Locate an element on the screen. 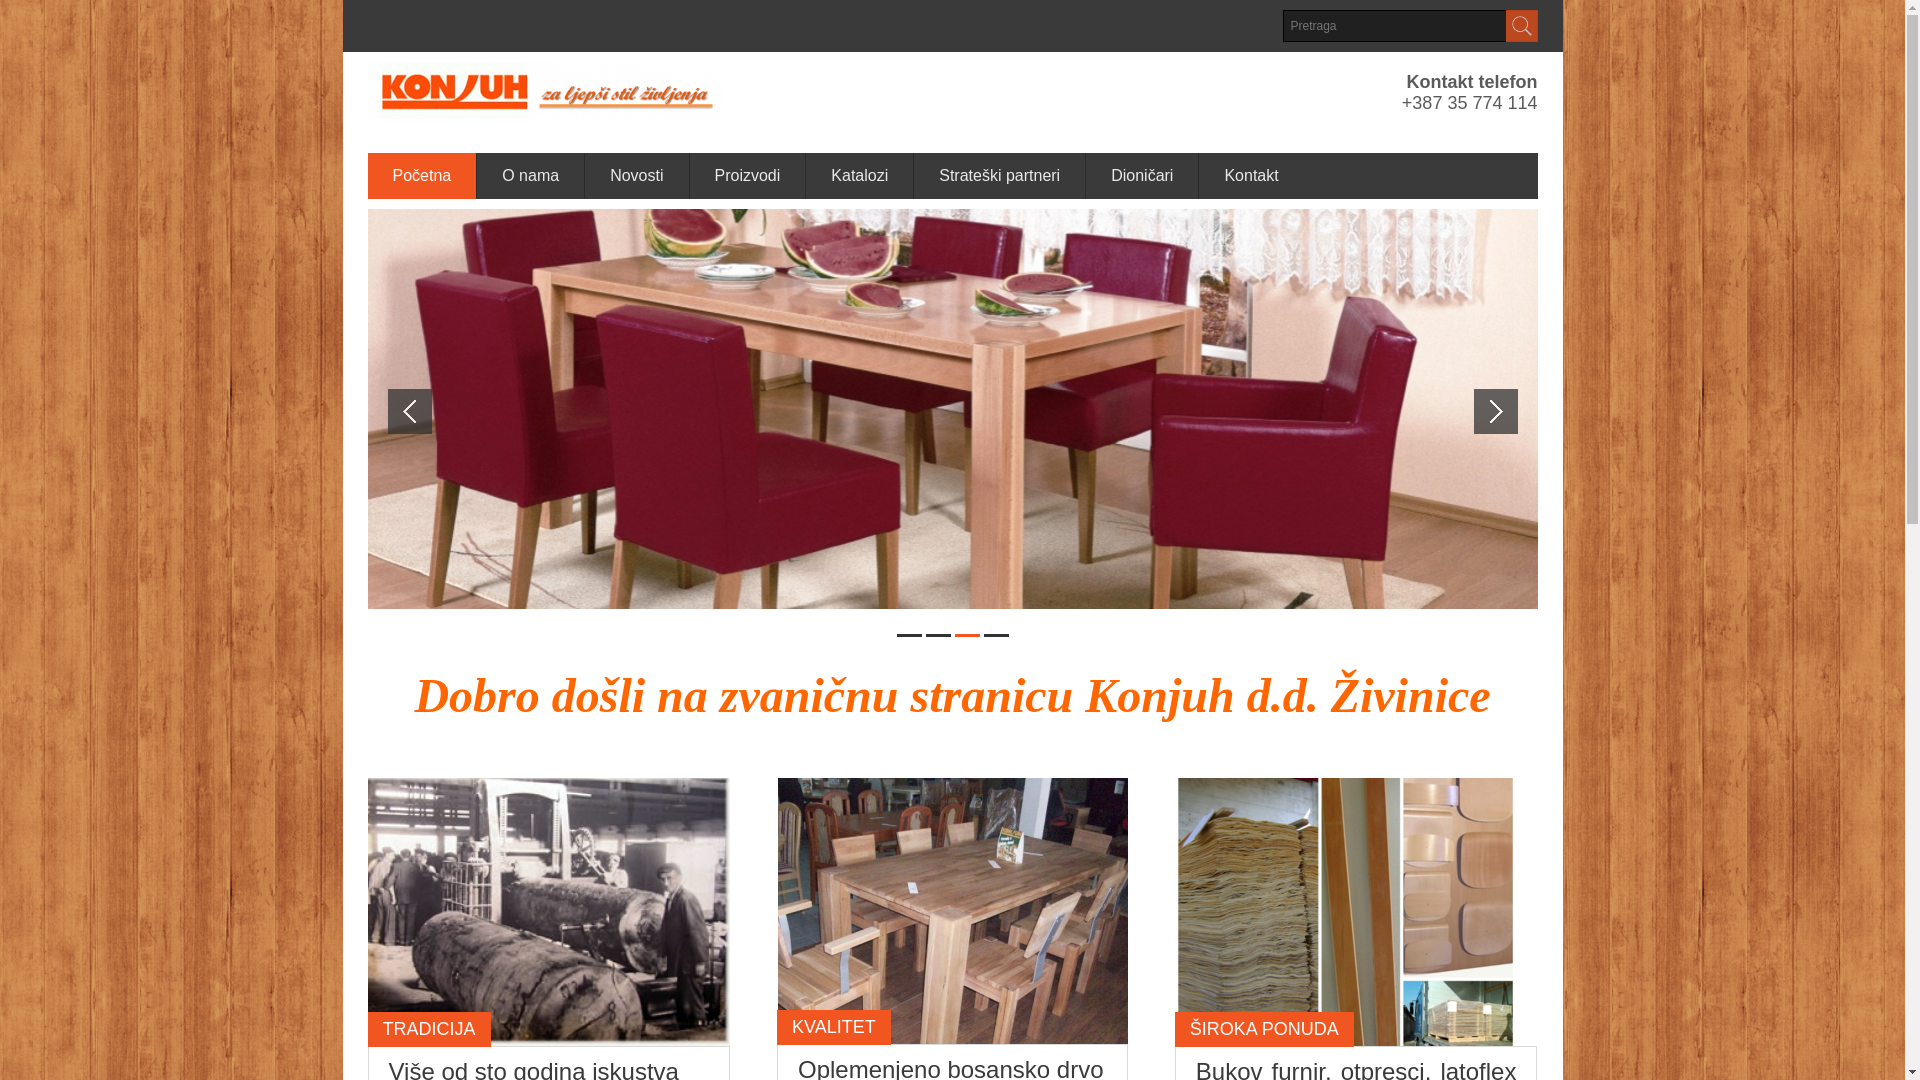 This screenshot has height=1080, width=1920. Novosti is located at coordinates (637, 176).